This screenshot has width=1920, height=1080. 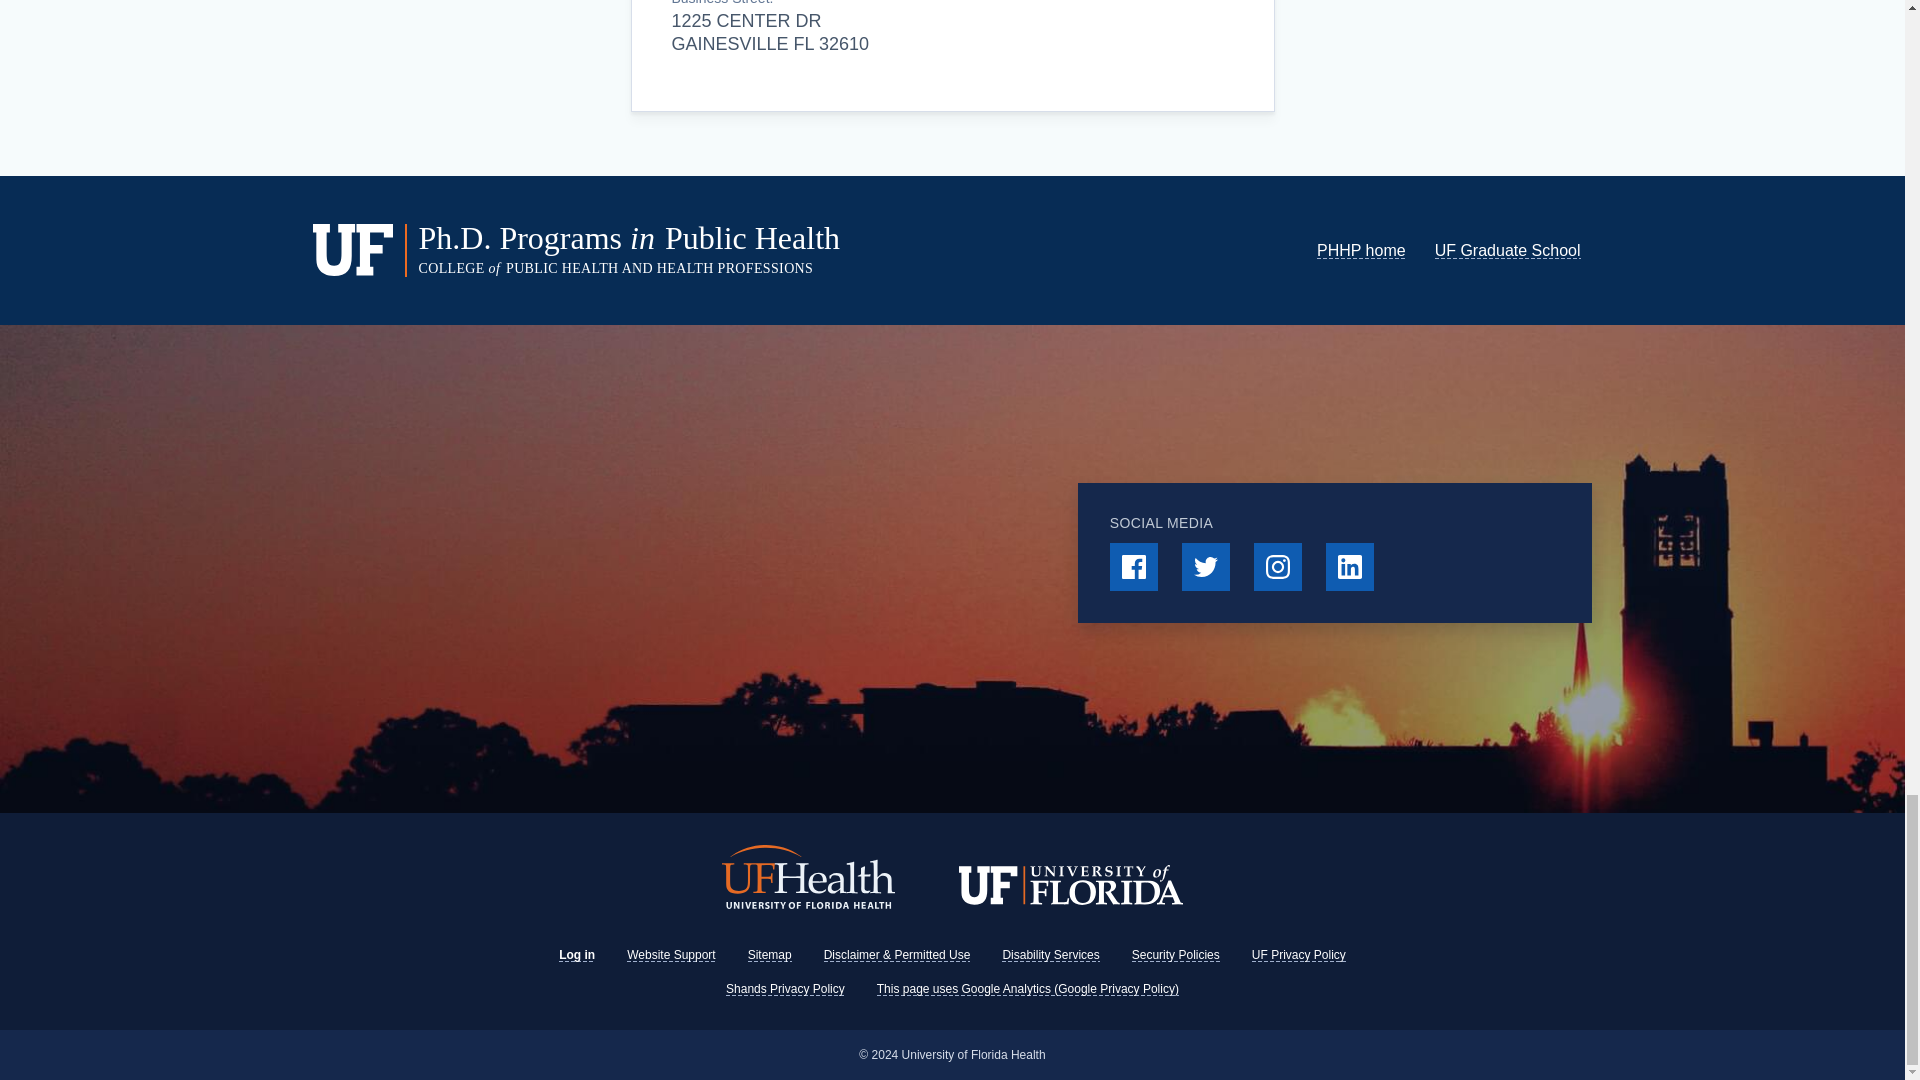 What do you see at coordinates (1176, 955) in the screenshot?
I see `Security Policies` at bounding box center [1176, 955].